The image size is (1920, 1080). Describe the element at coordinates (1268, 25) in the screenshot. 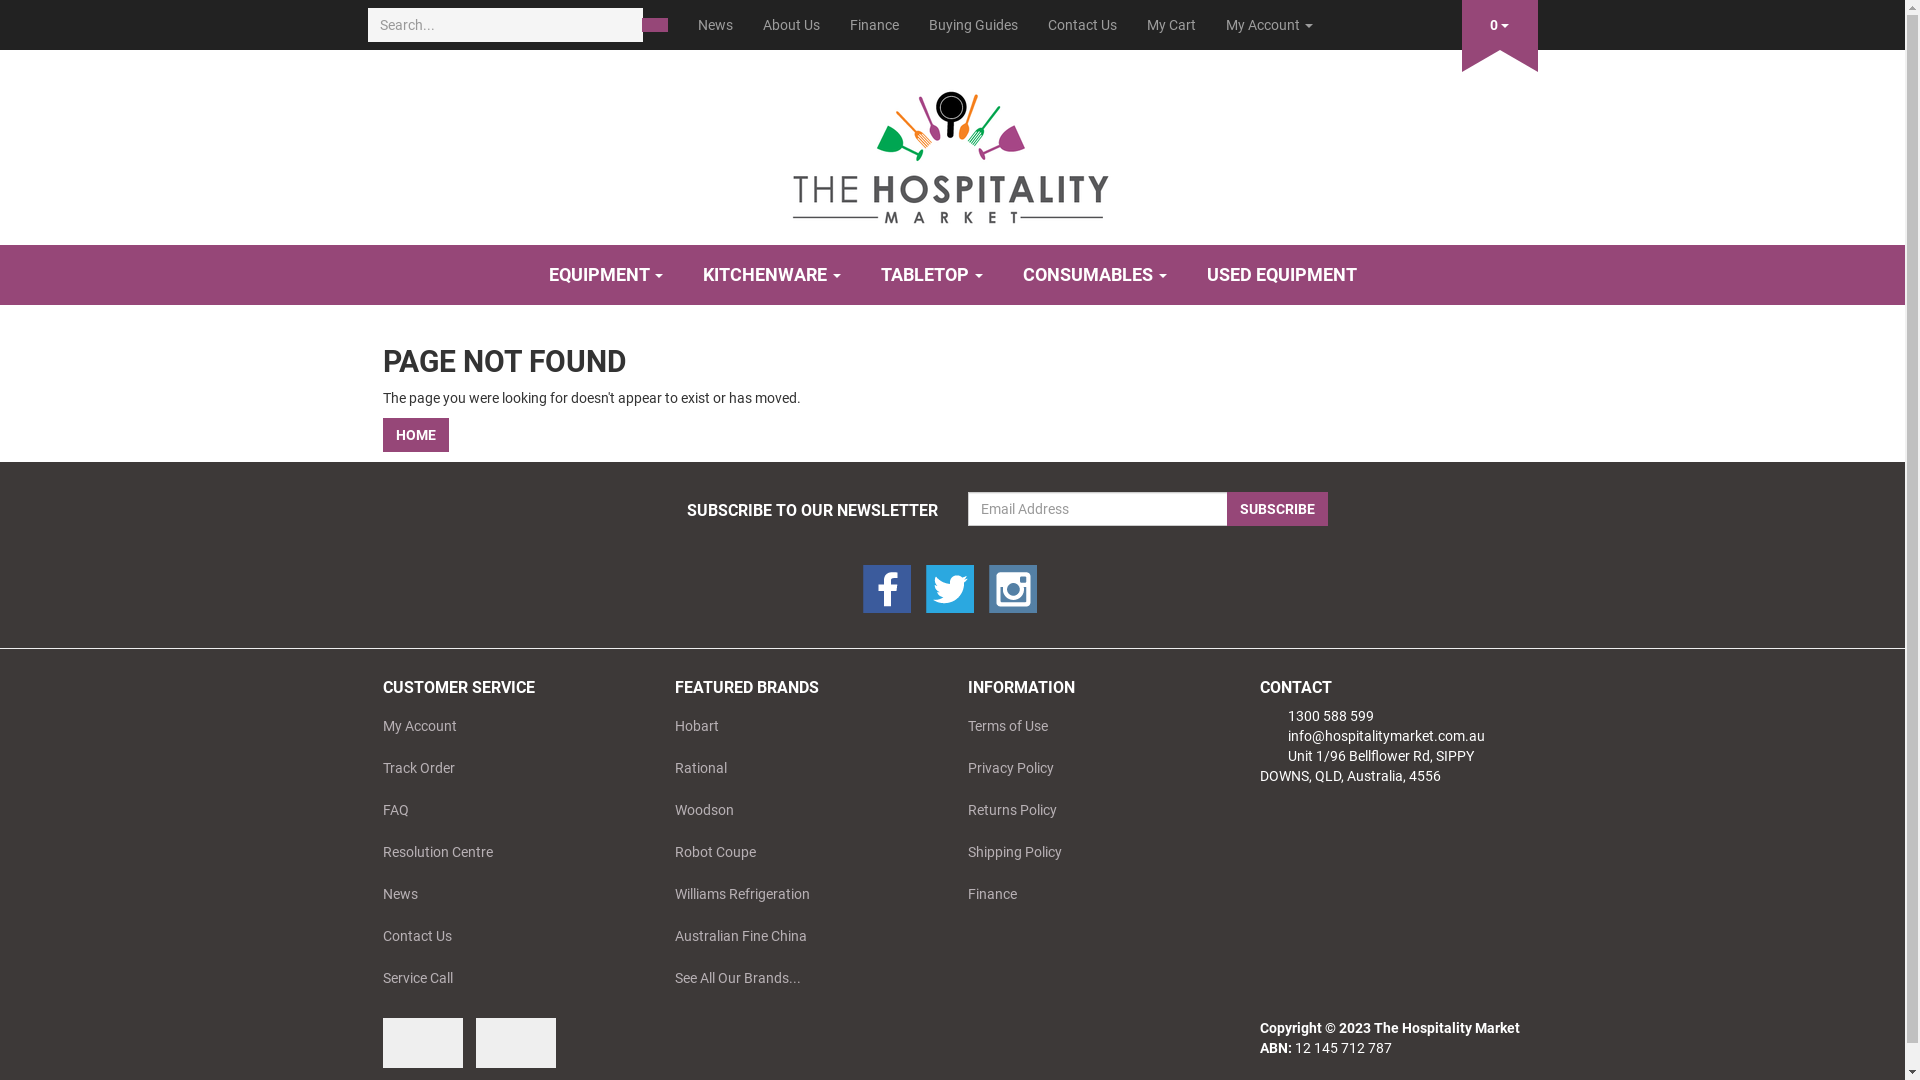

I see `My Account` at that location.